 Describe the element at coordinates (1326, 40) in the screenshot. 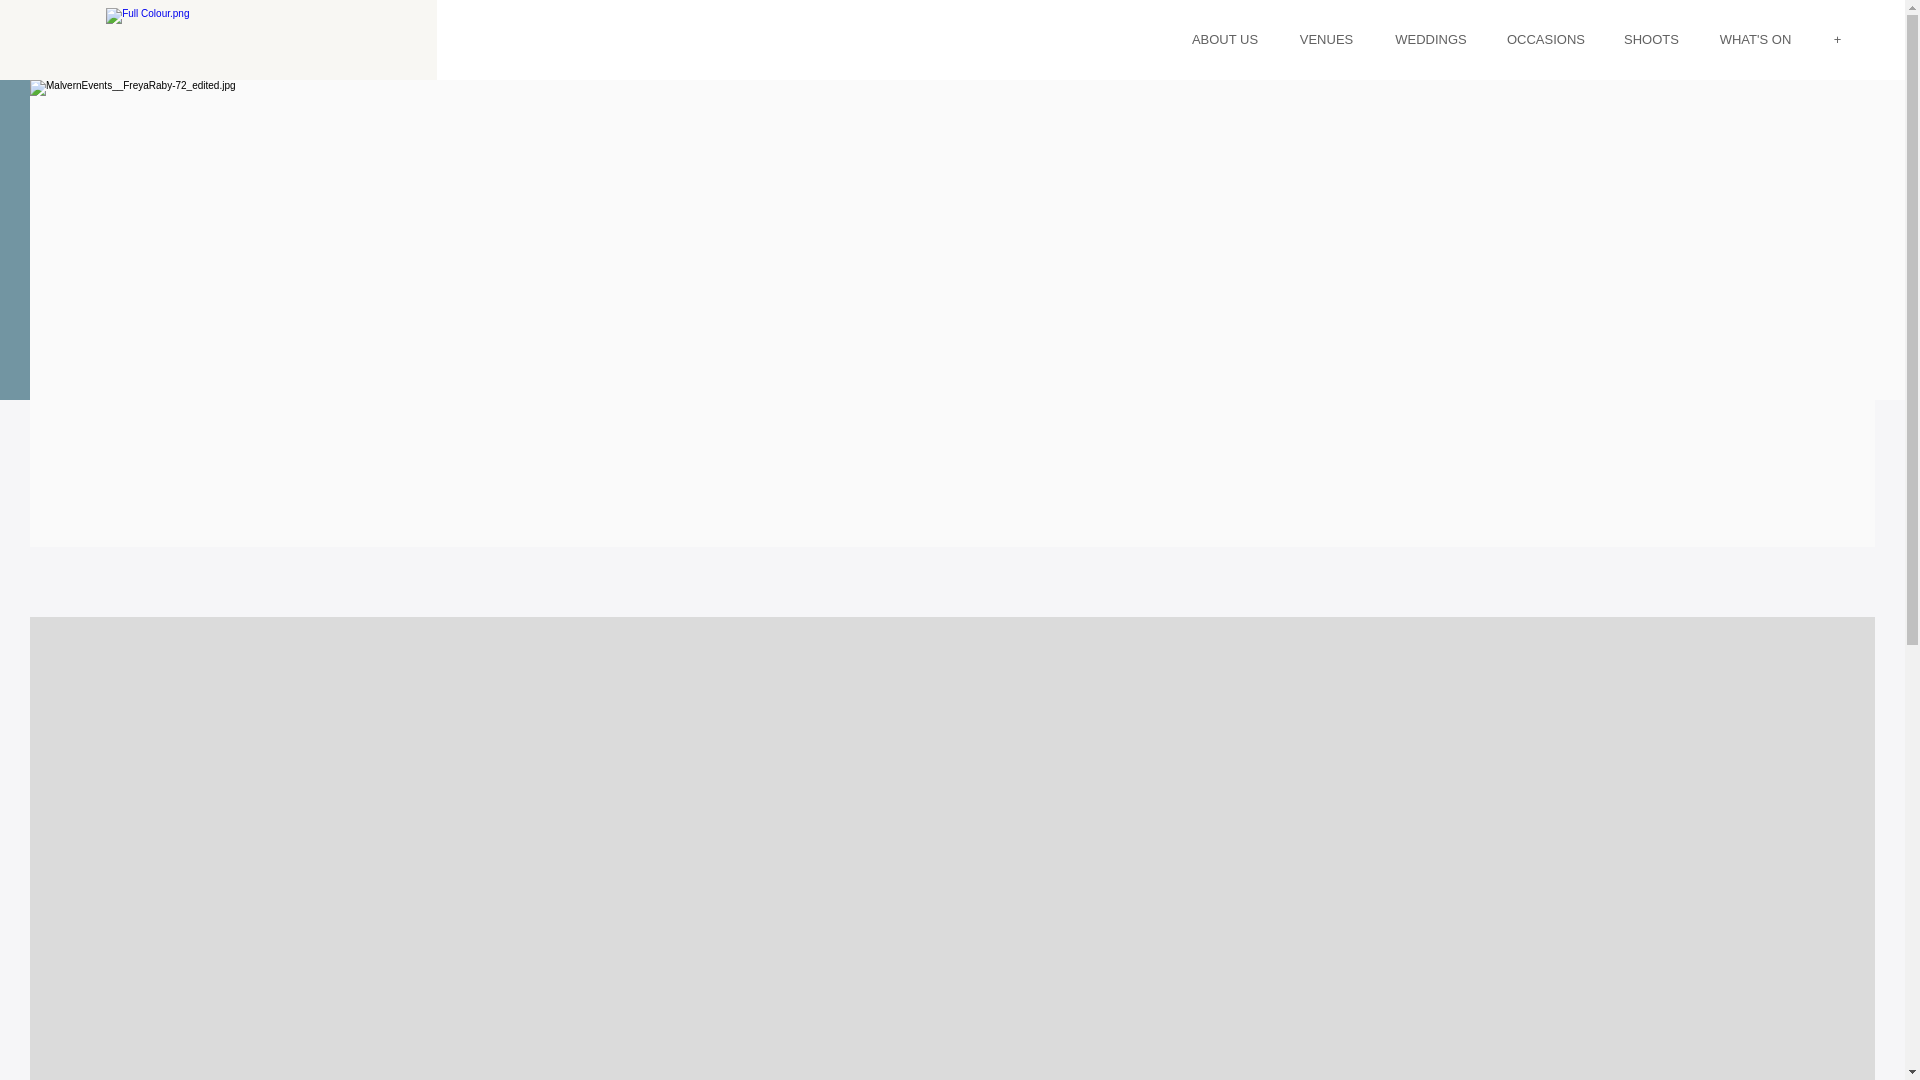

I see `VENUES` at that location.